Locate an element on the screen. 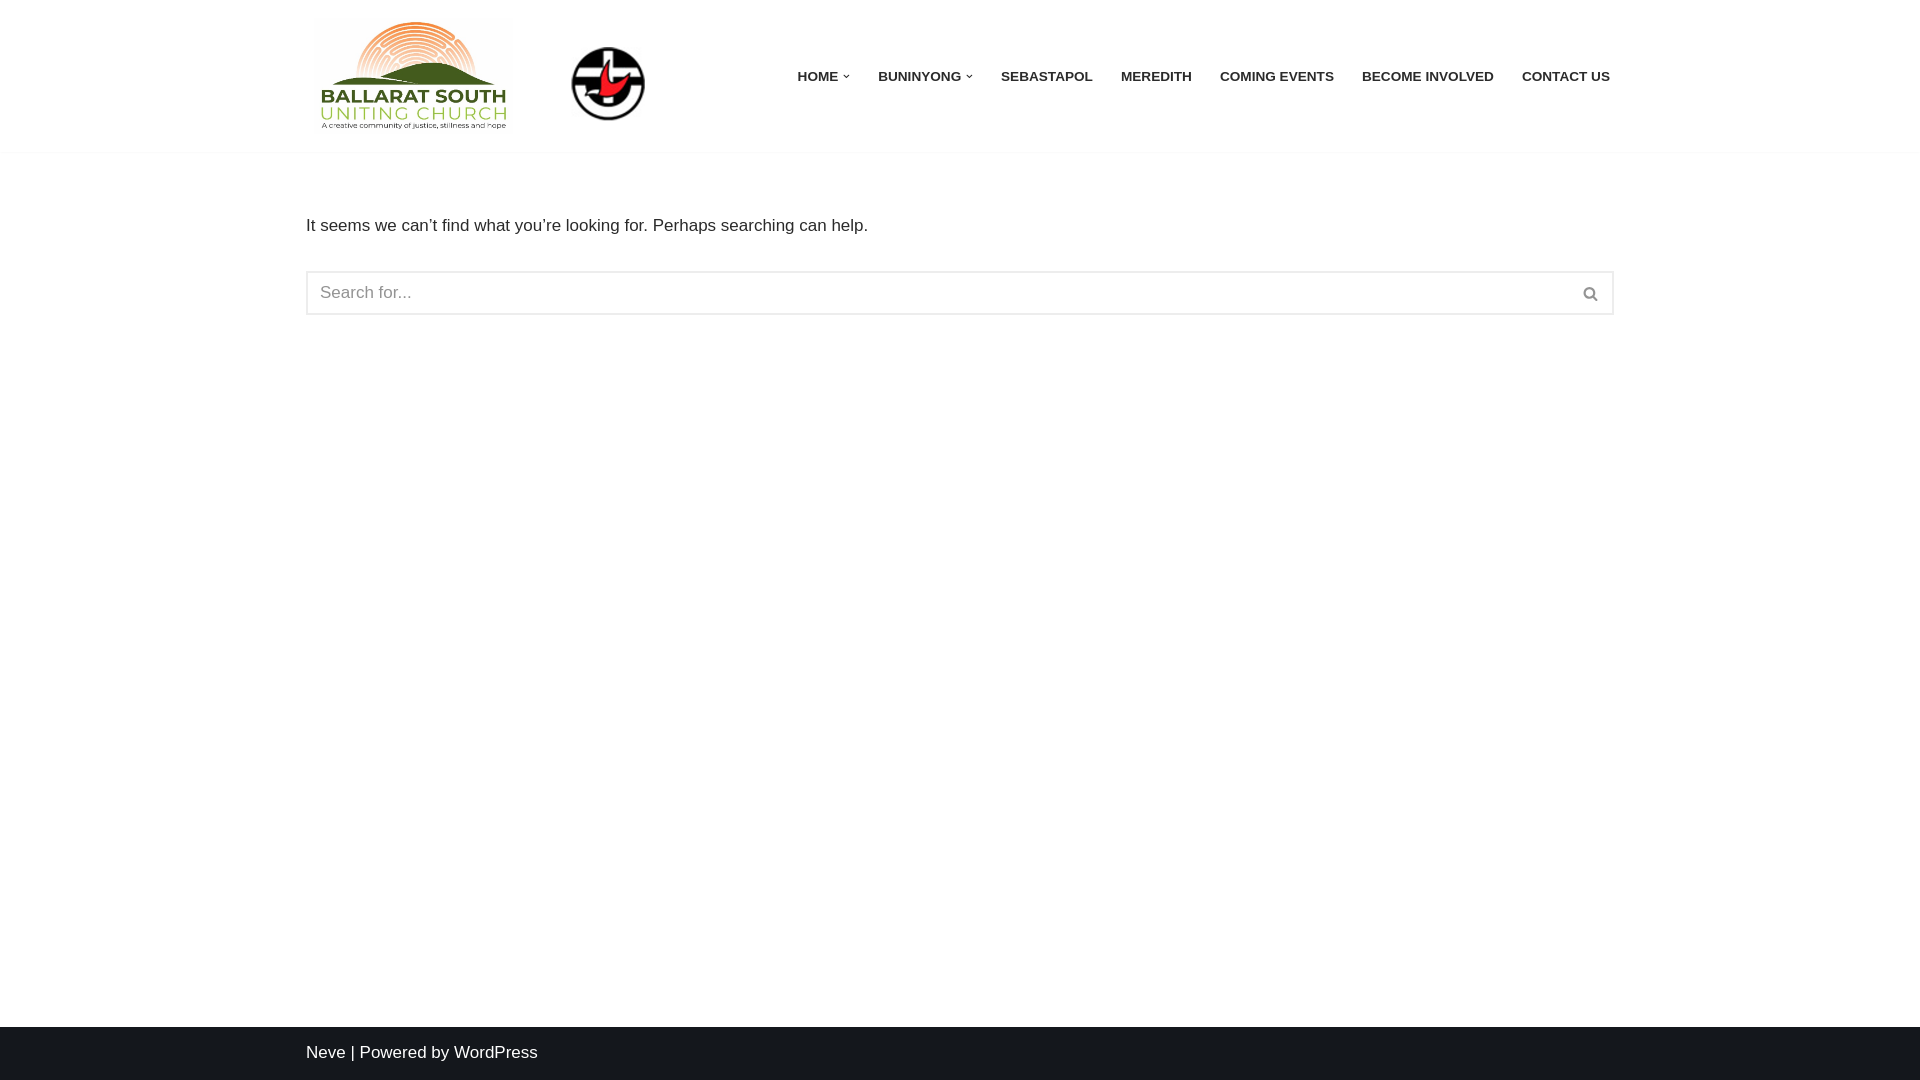 The width and height of the screenshot is (1920, 1080). BECOME INVOLVED is located at coordinates (1428, 76).